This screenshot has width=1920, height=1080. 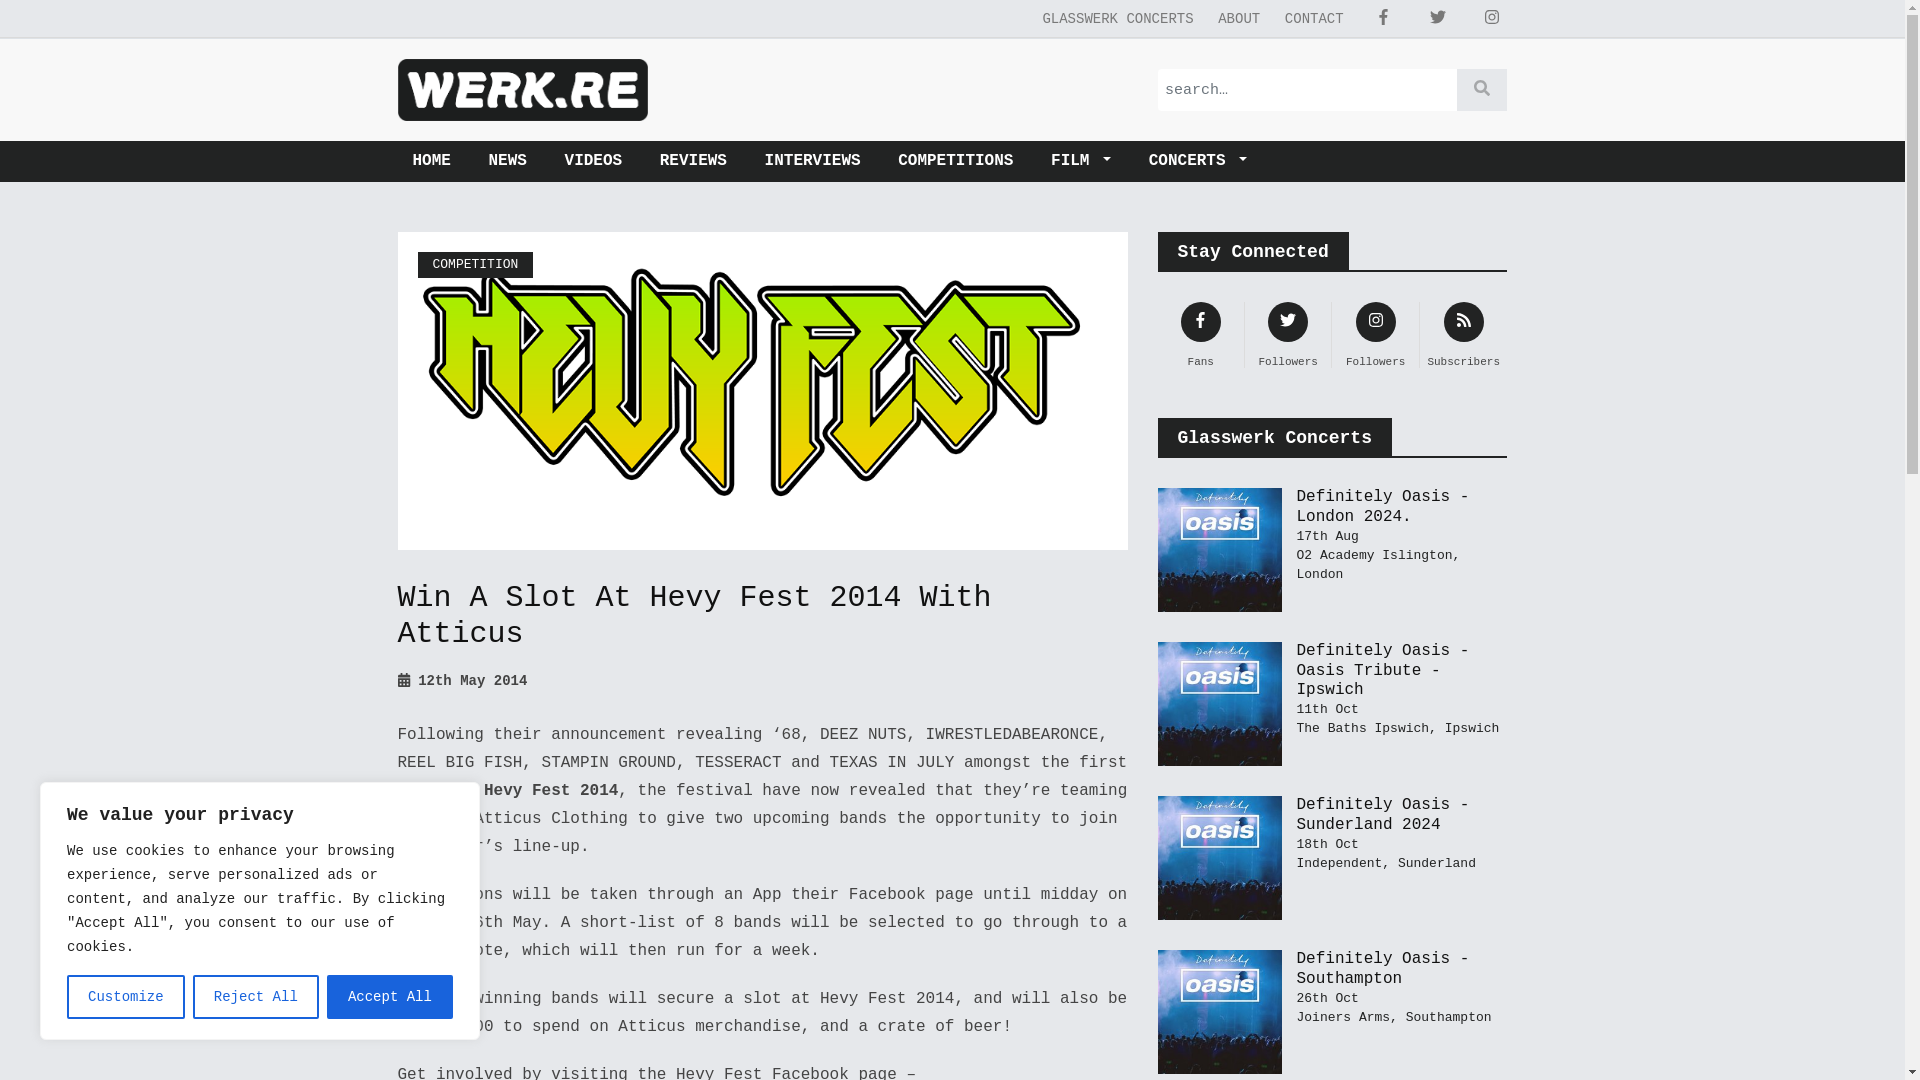 What do you see at coordinates (693, 162) in the screenshot?
I see `REVIEWS` at bounding box center [693, 162].